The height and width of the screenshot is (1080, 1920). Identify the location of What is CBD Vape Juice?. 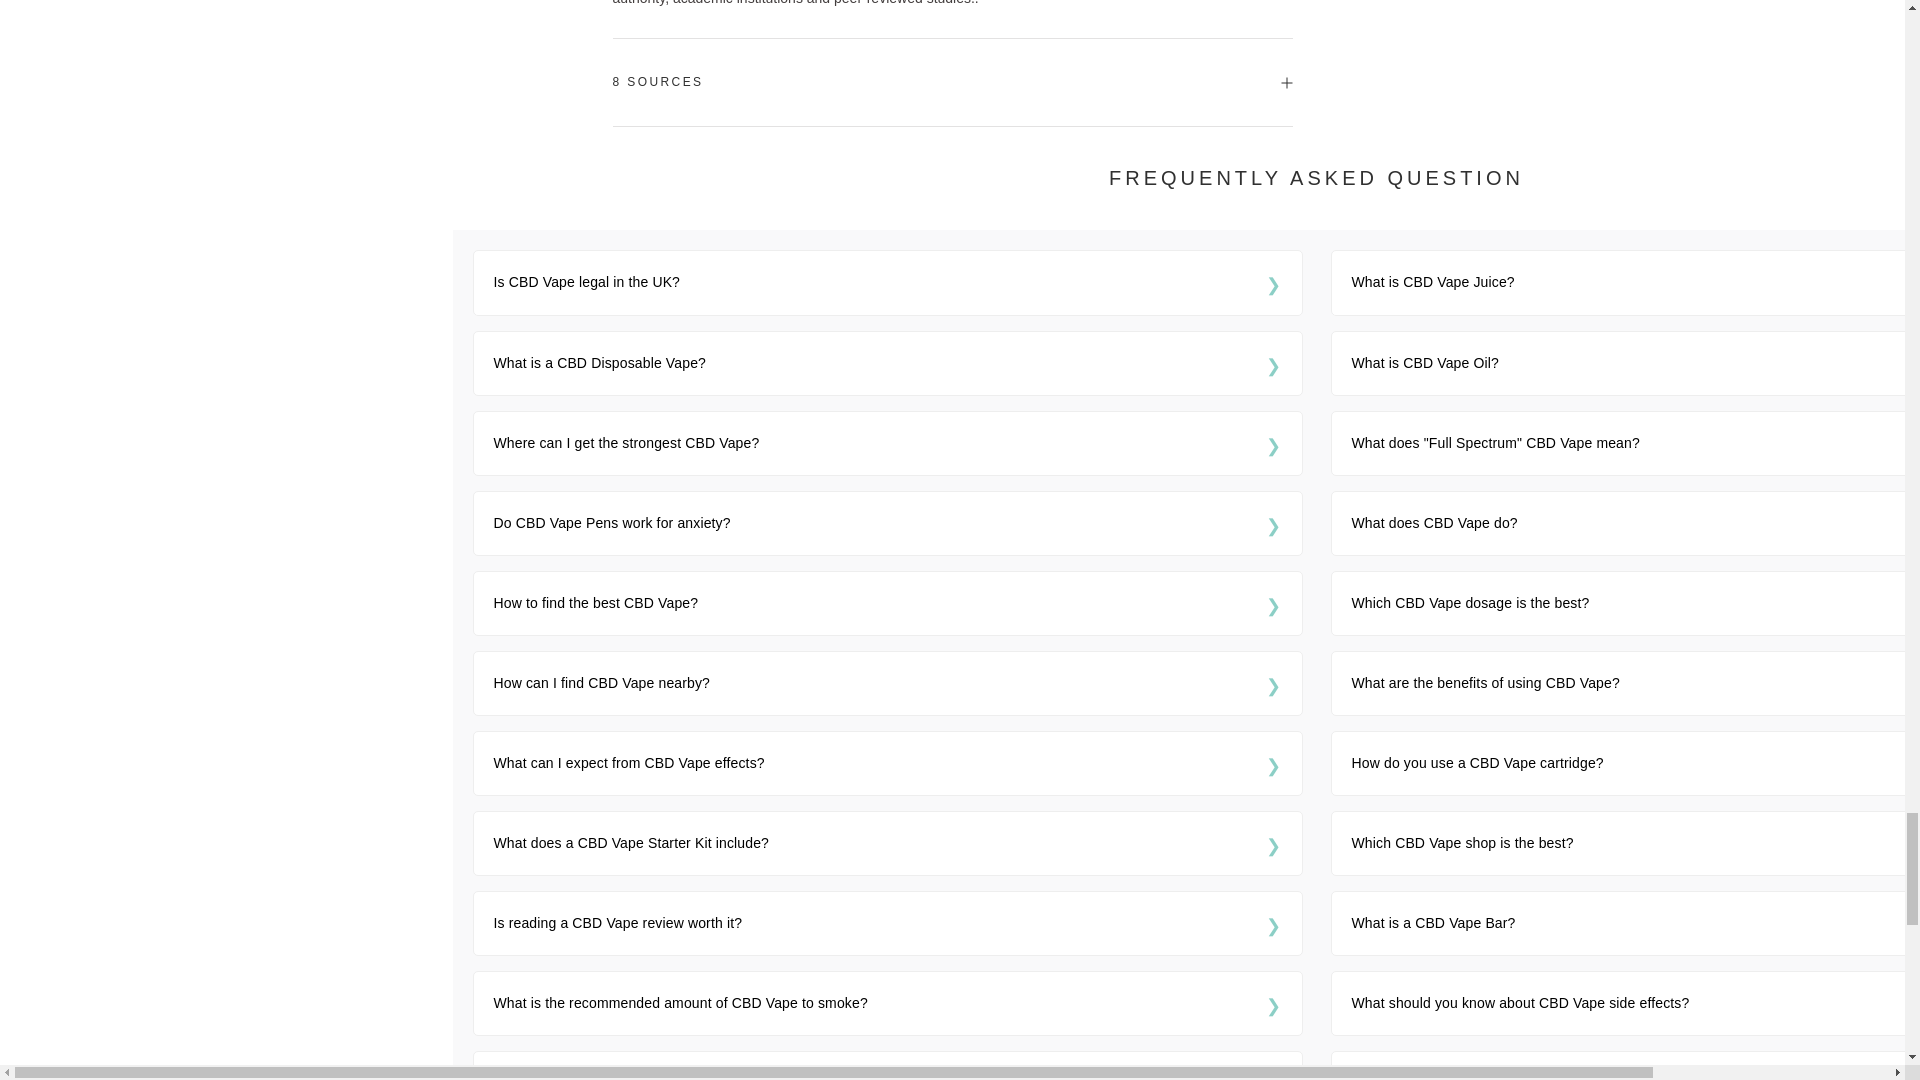
(1636, 282).